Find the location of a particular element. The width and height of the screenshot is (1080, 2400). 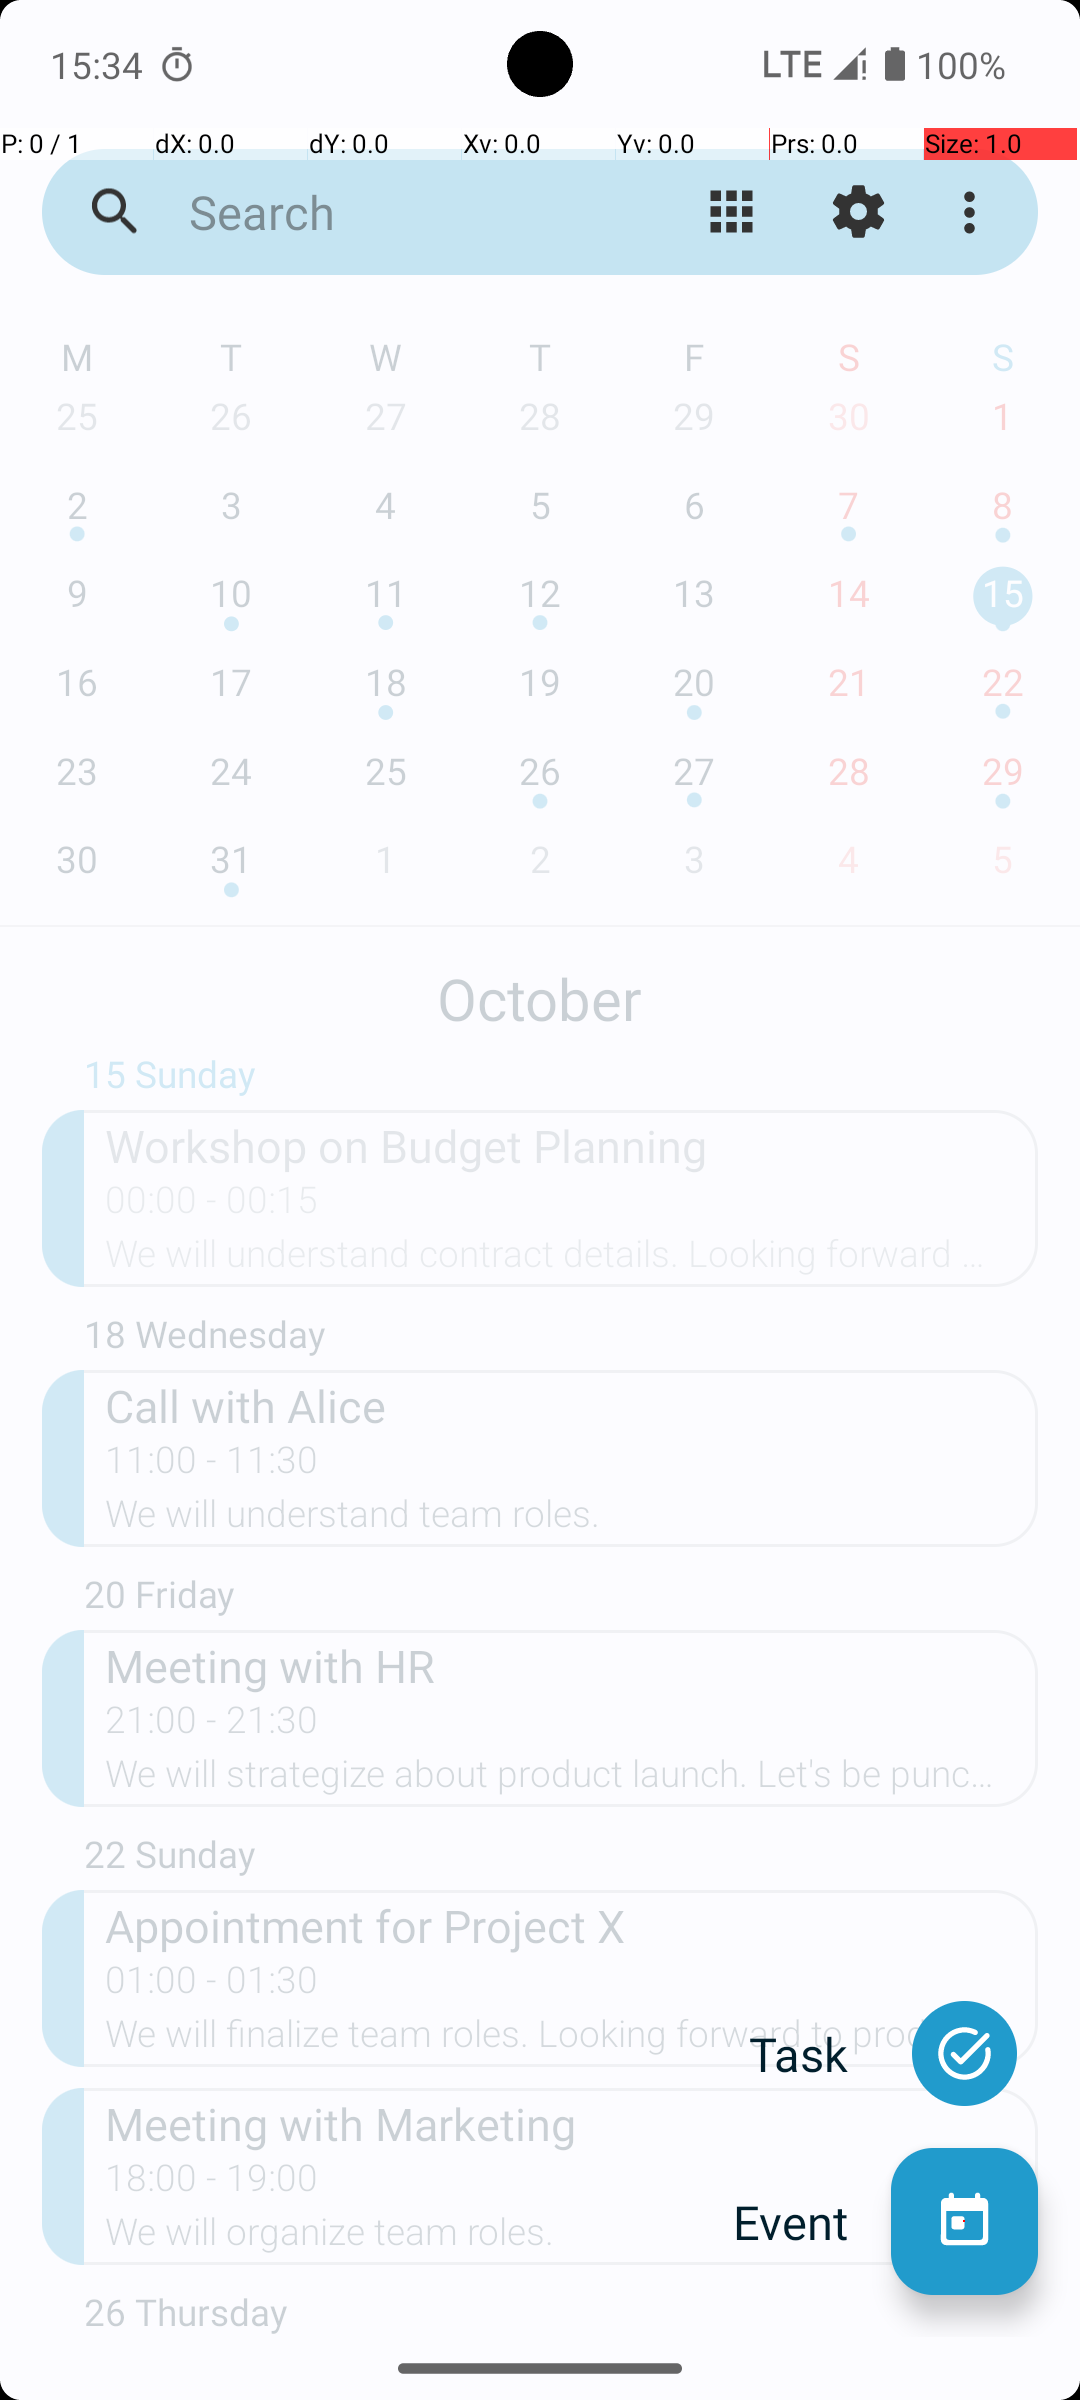

22 Sunday is located at coordinates (561, 1859).